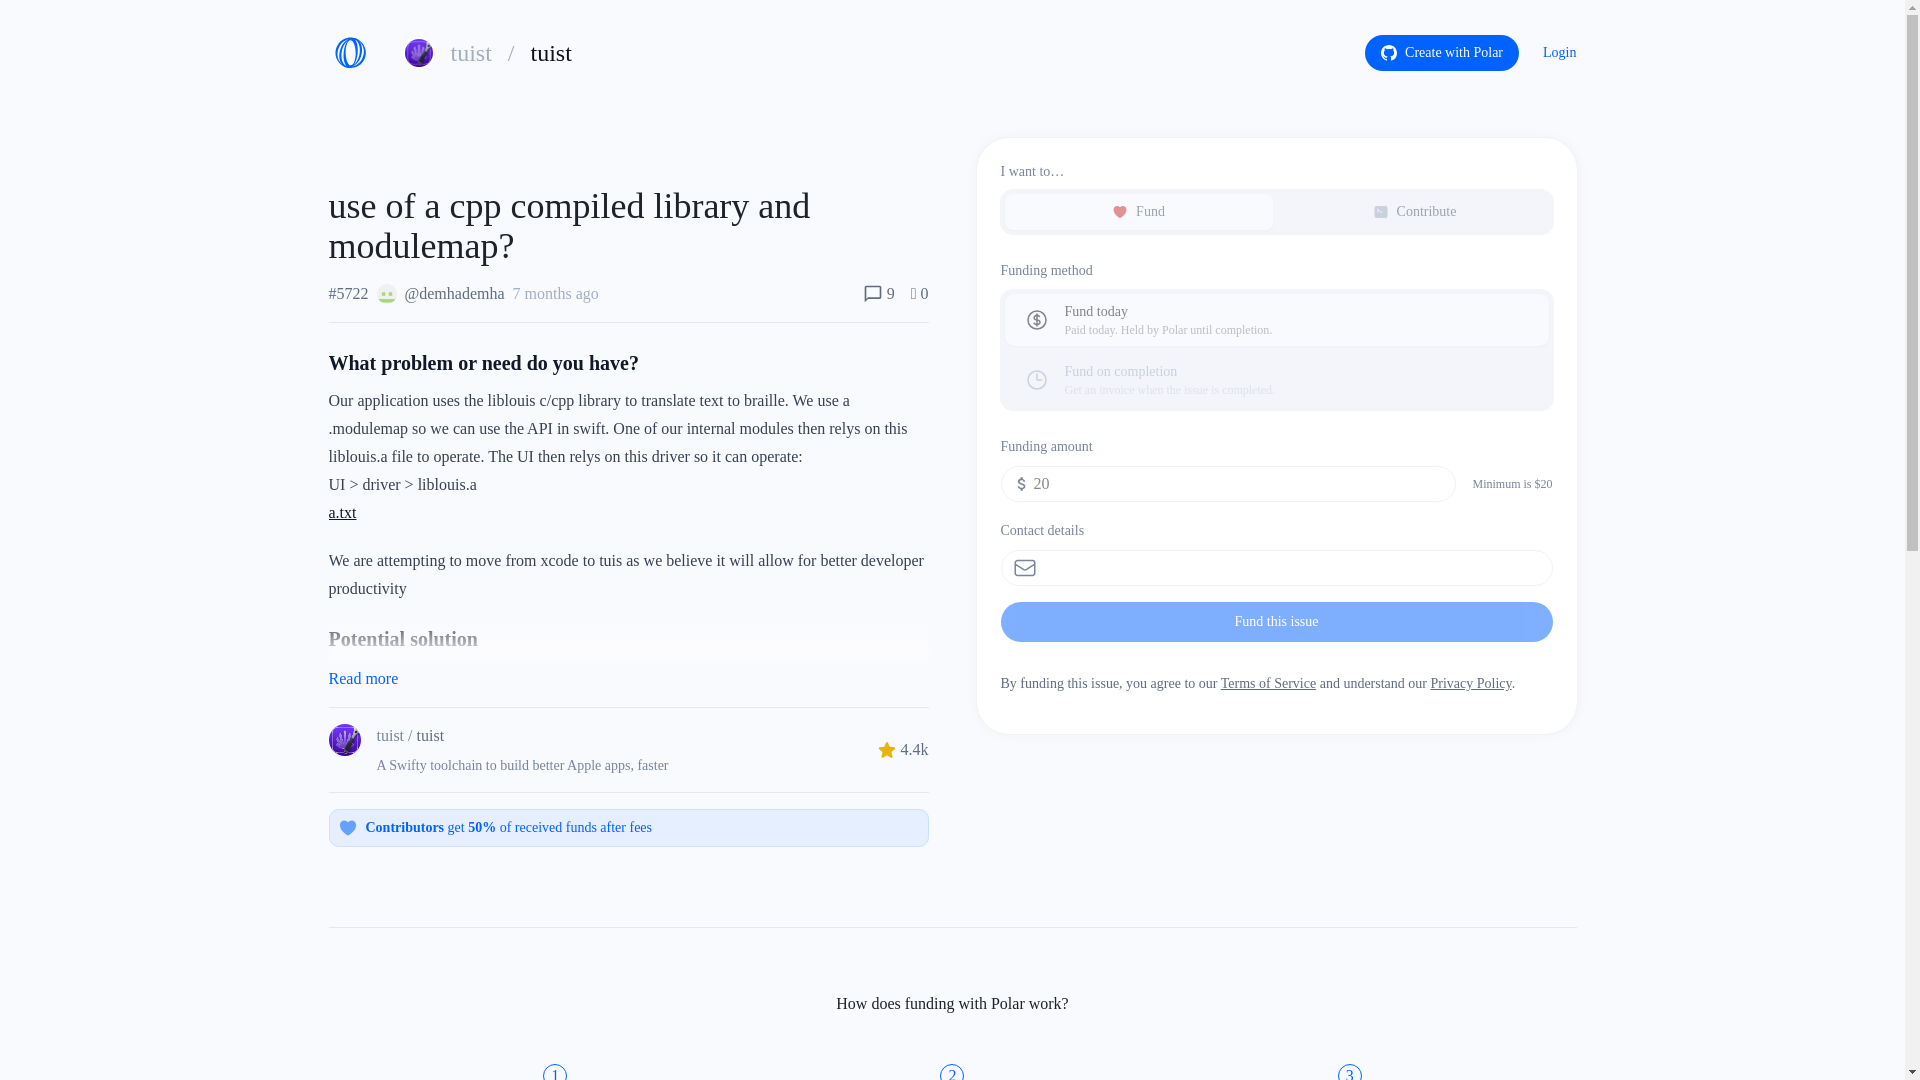  I want to click on Privacy Policy, so click(1470, 684).